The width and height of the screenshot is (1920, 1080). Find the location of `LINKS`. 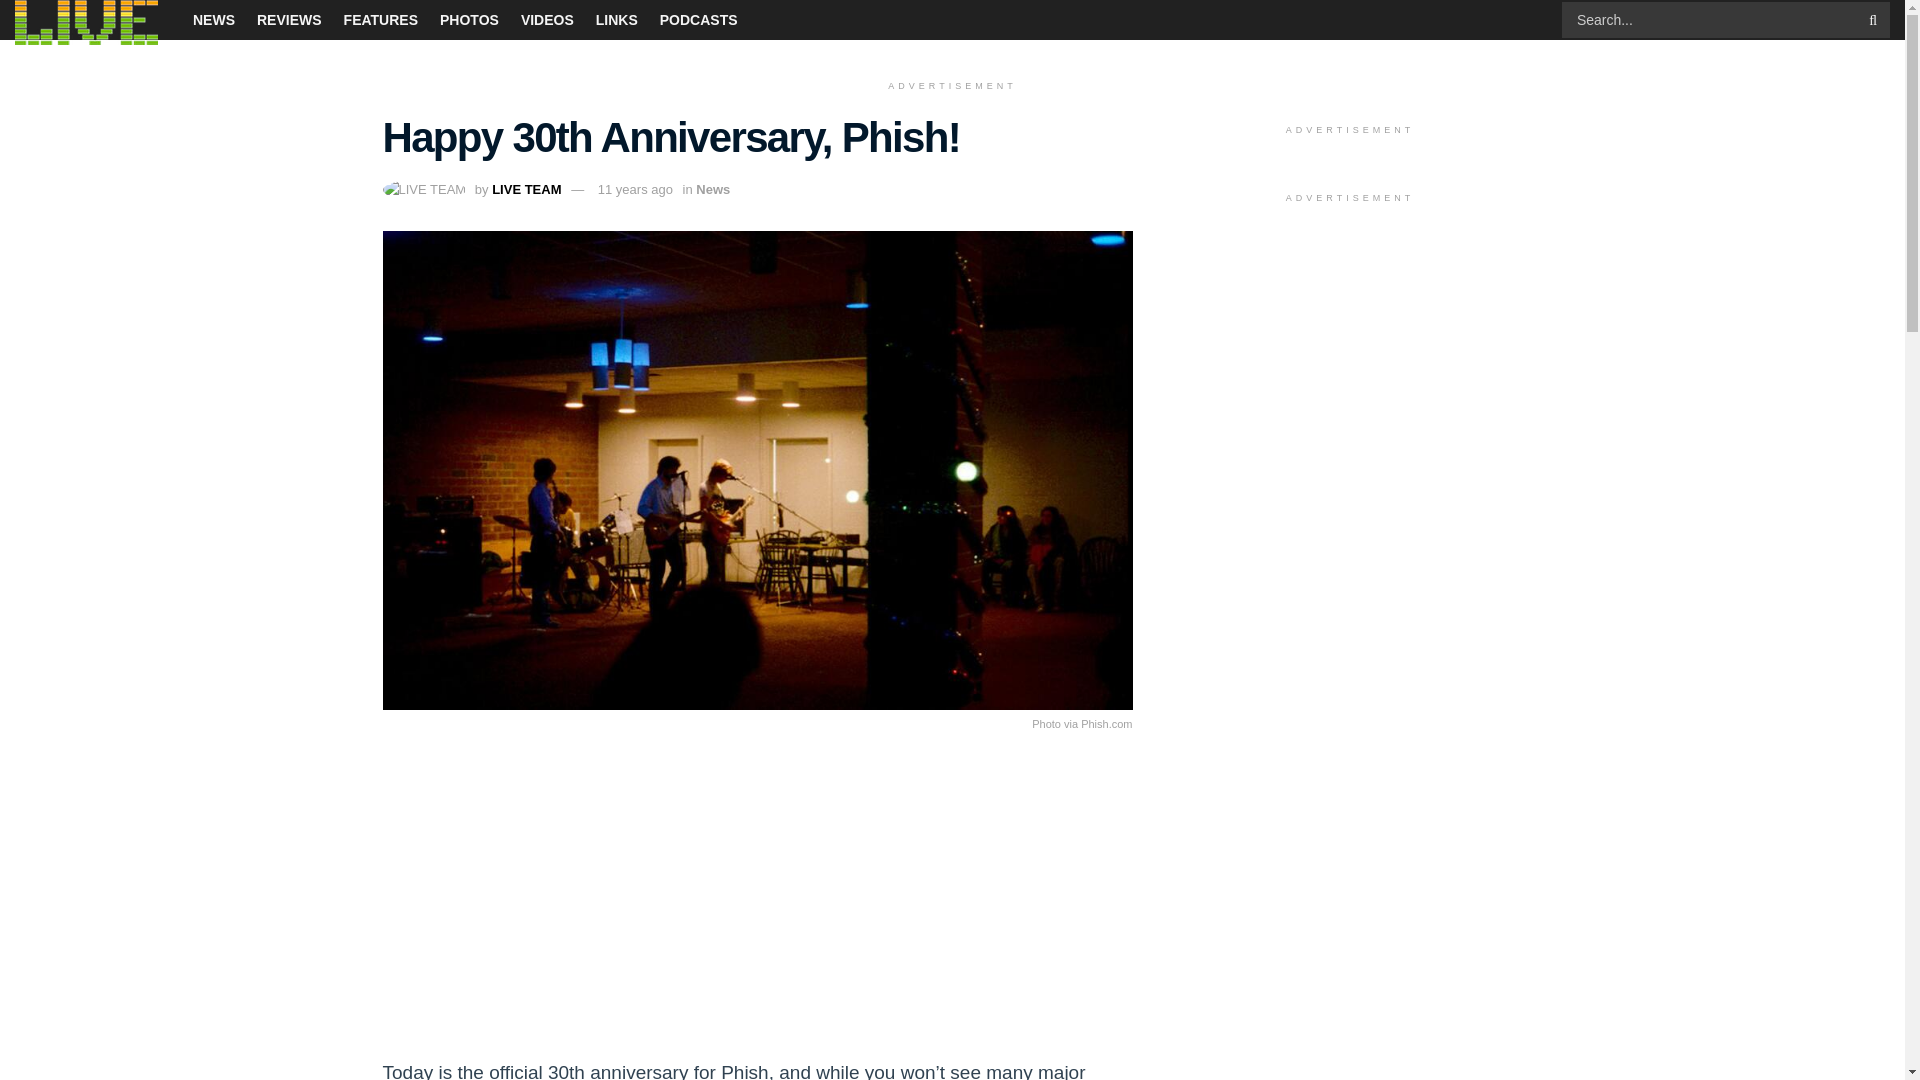

LINKS is located at coordinates (616, 20).